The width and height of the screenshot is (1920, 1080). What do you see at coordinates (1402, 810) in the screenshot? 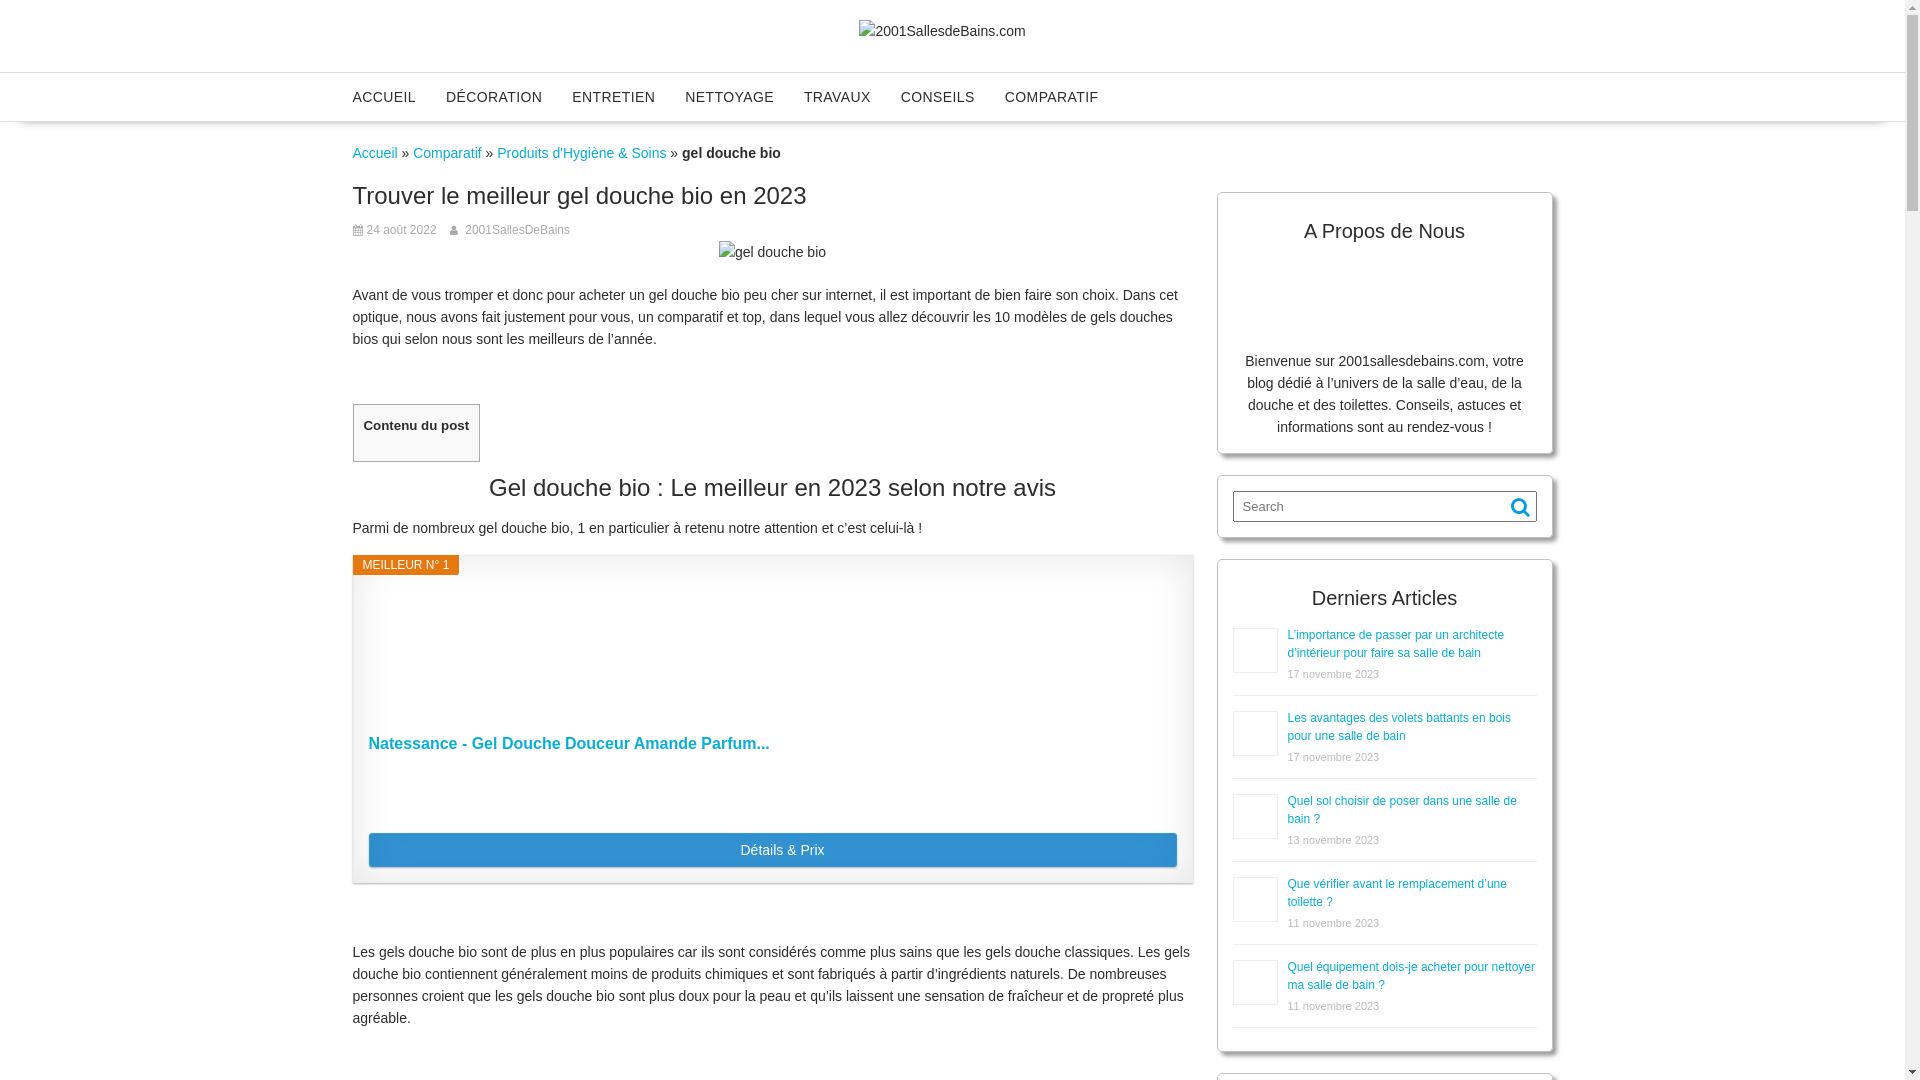
I see `Quel sol choisir de poser dans une salle de bain ?` at bounding box center [1402, 810].